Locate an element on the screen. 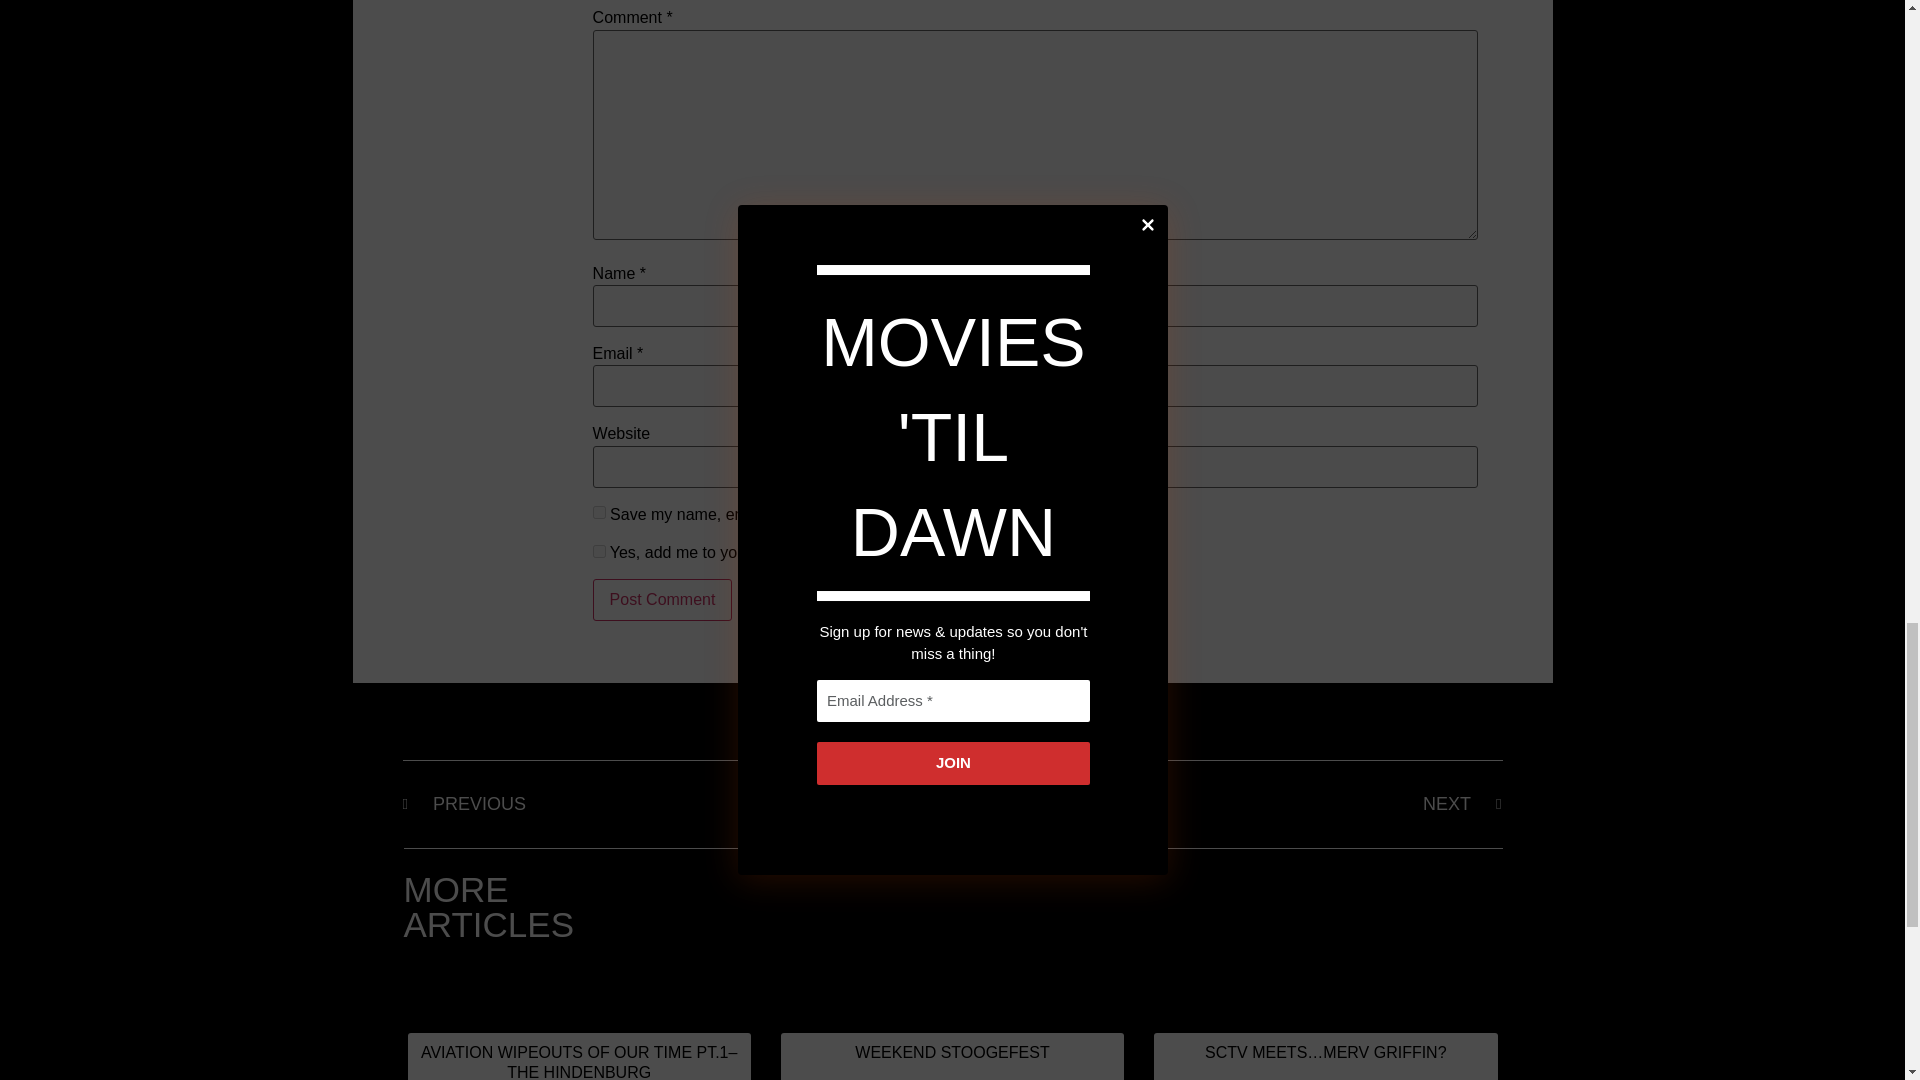  Post Comment is located at coordinates (663, 600).